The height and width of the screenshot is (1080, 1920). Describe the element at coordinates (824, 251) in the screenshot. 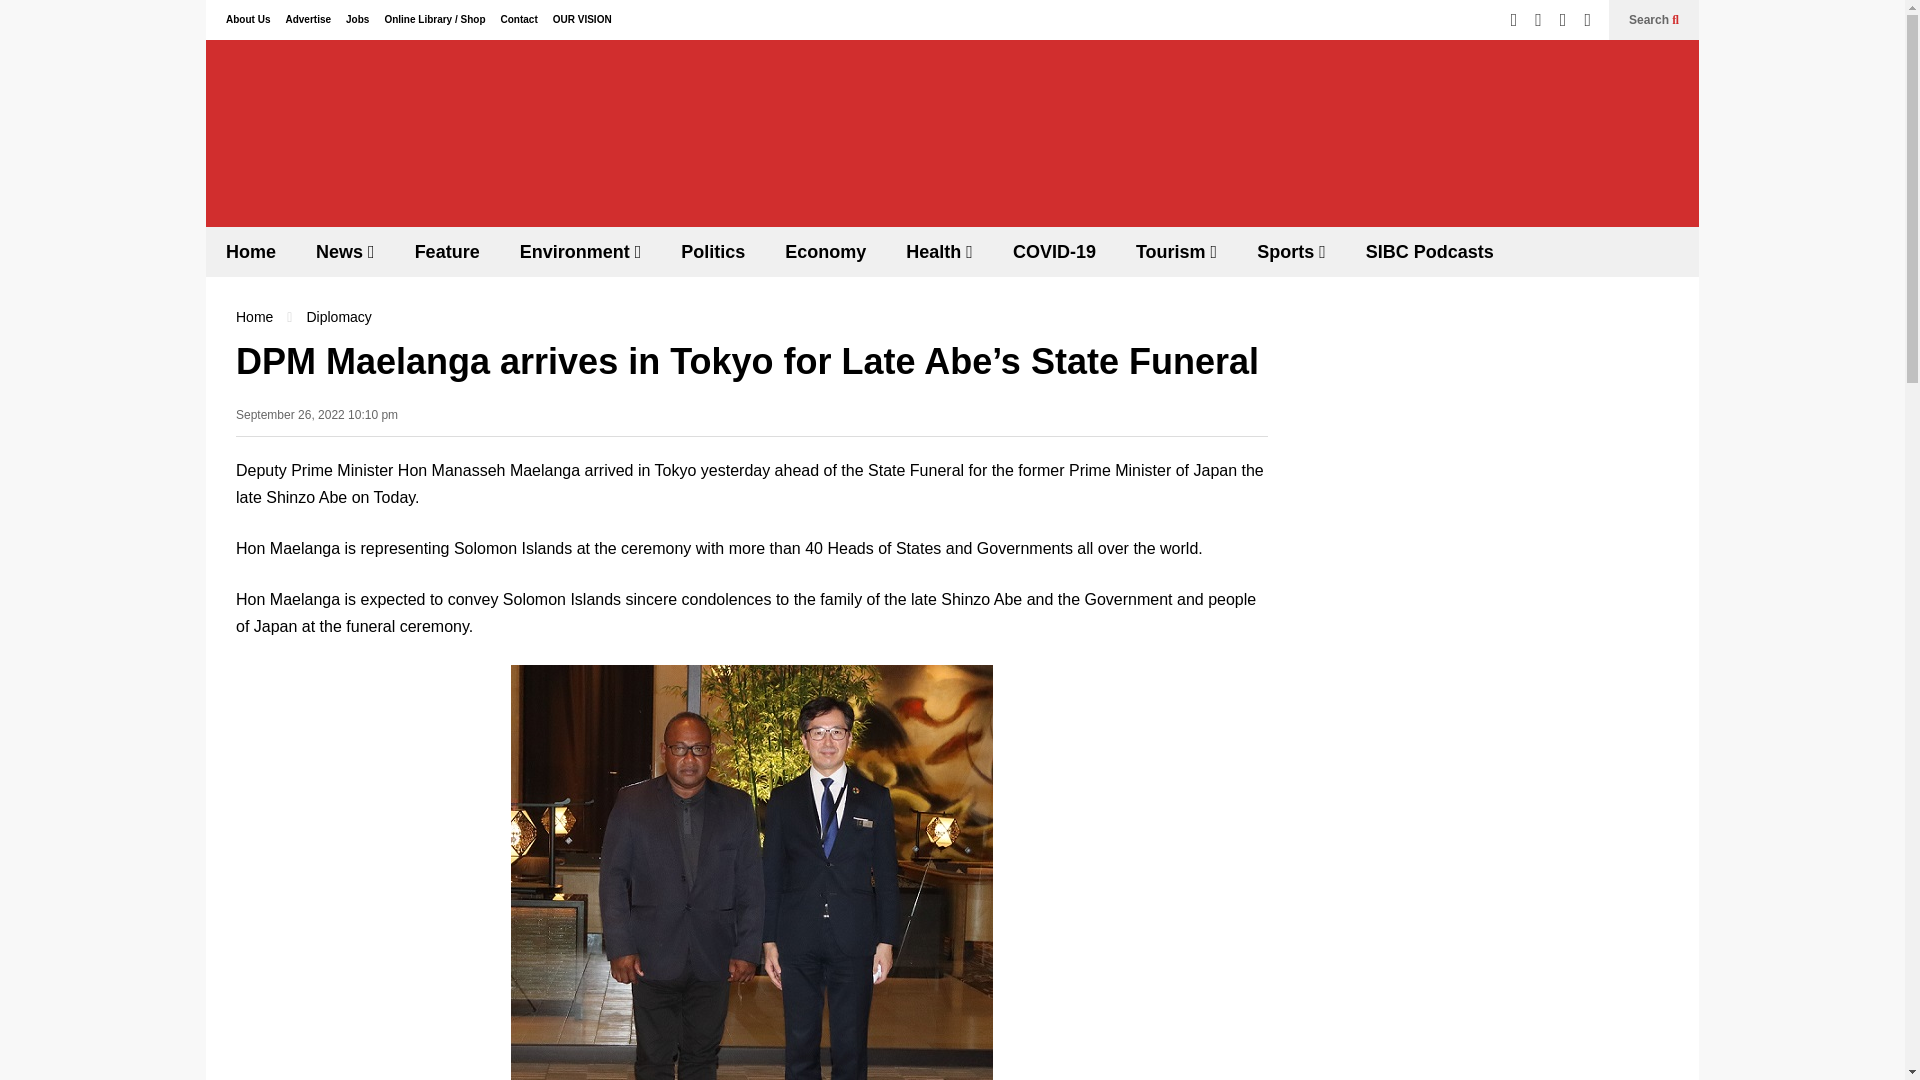

I see `Economy` at that location.